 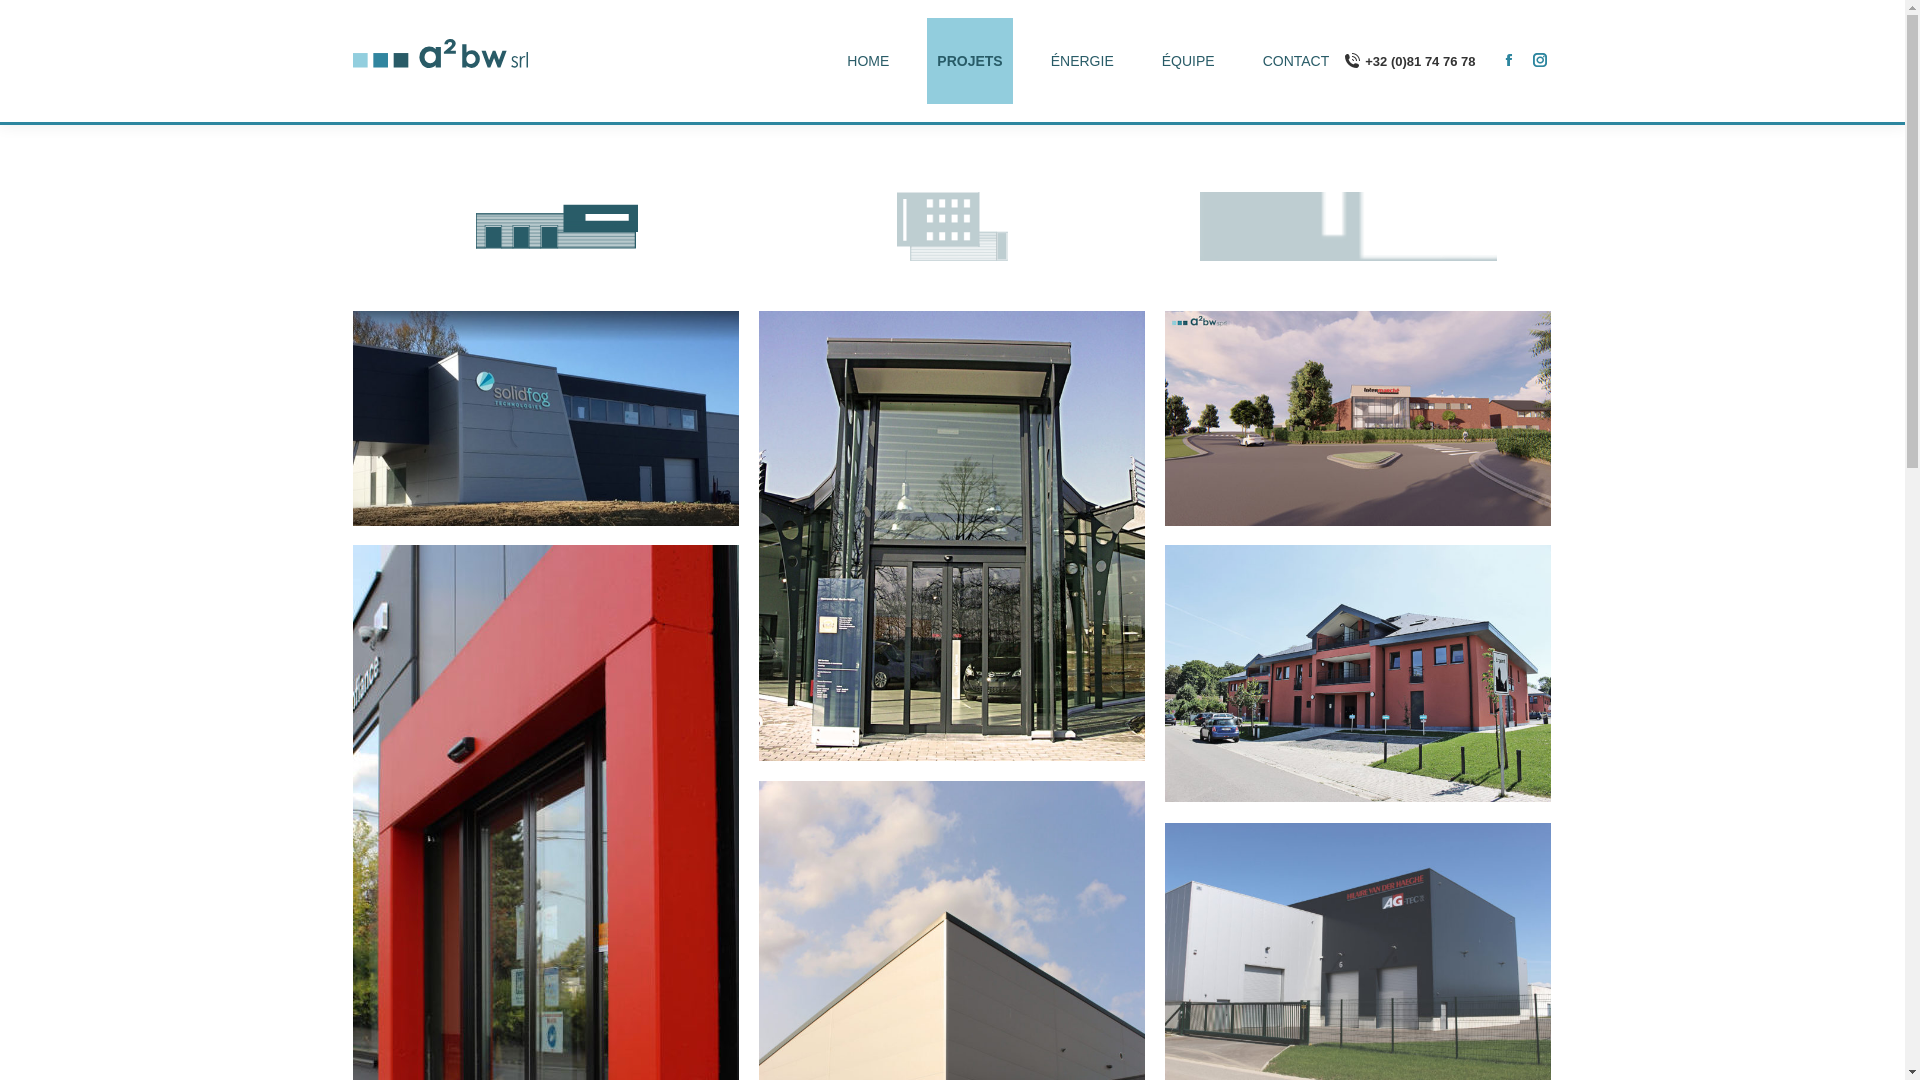 I want to click on Facebook page opens in new window, so click(x=1509, y=59).